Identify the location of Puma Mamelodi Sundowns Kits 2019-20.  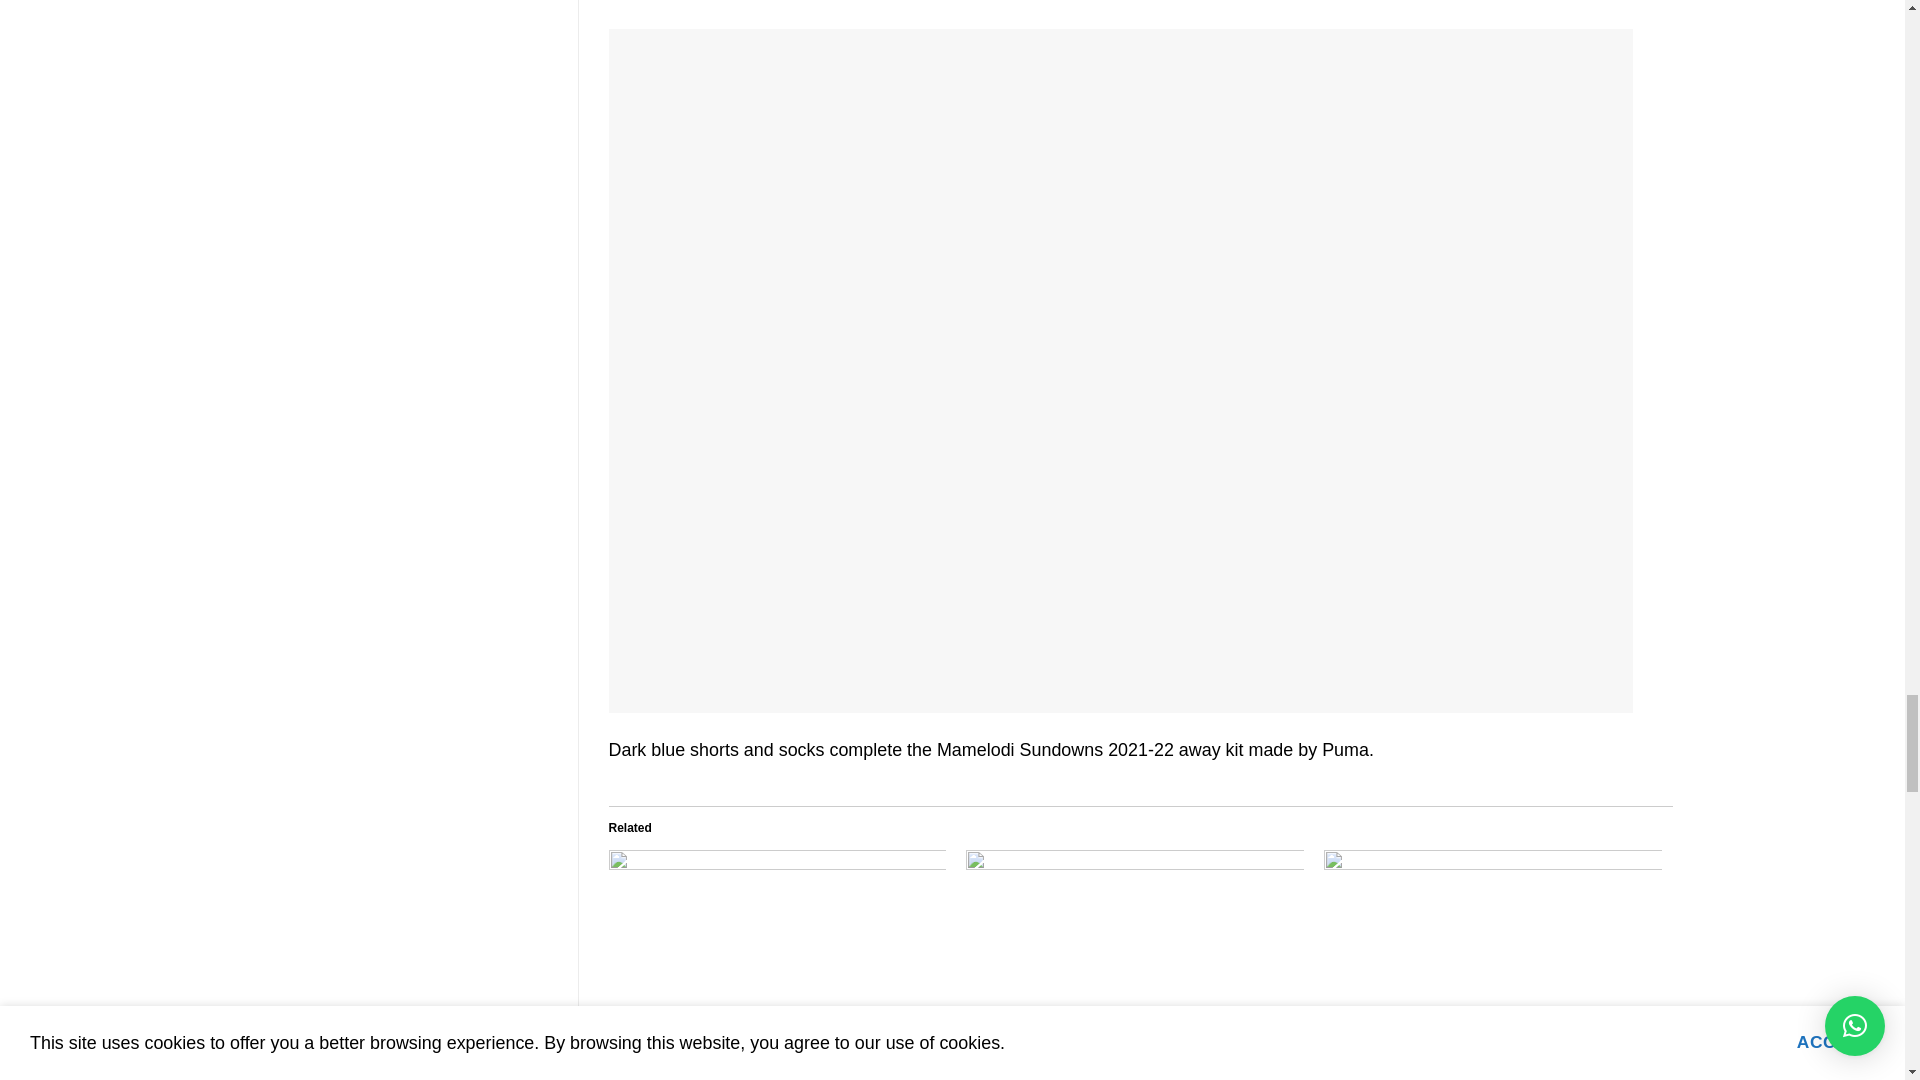
(1493, 946).